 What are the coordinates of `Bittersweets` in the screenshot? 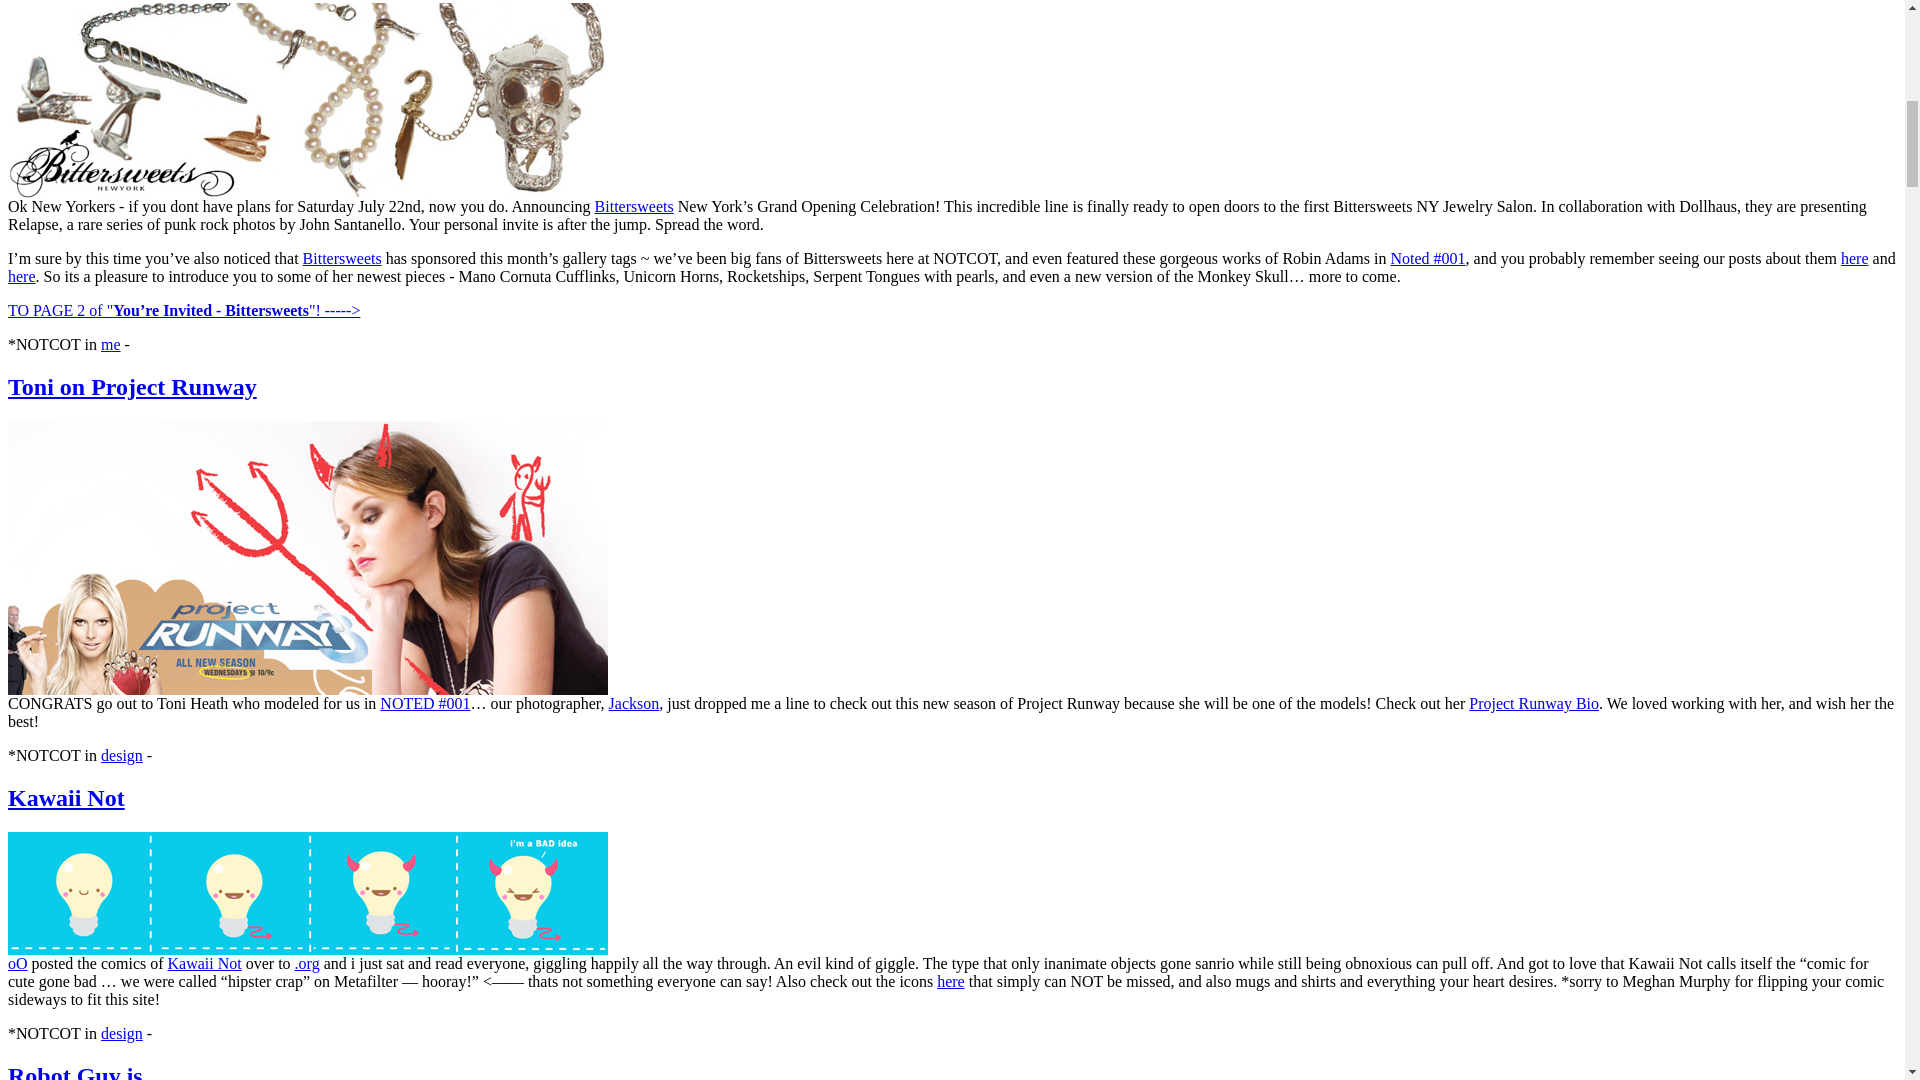 It's located at (634, 206).